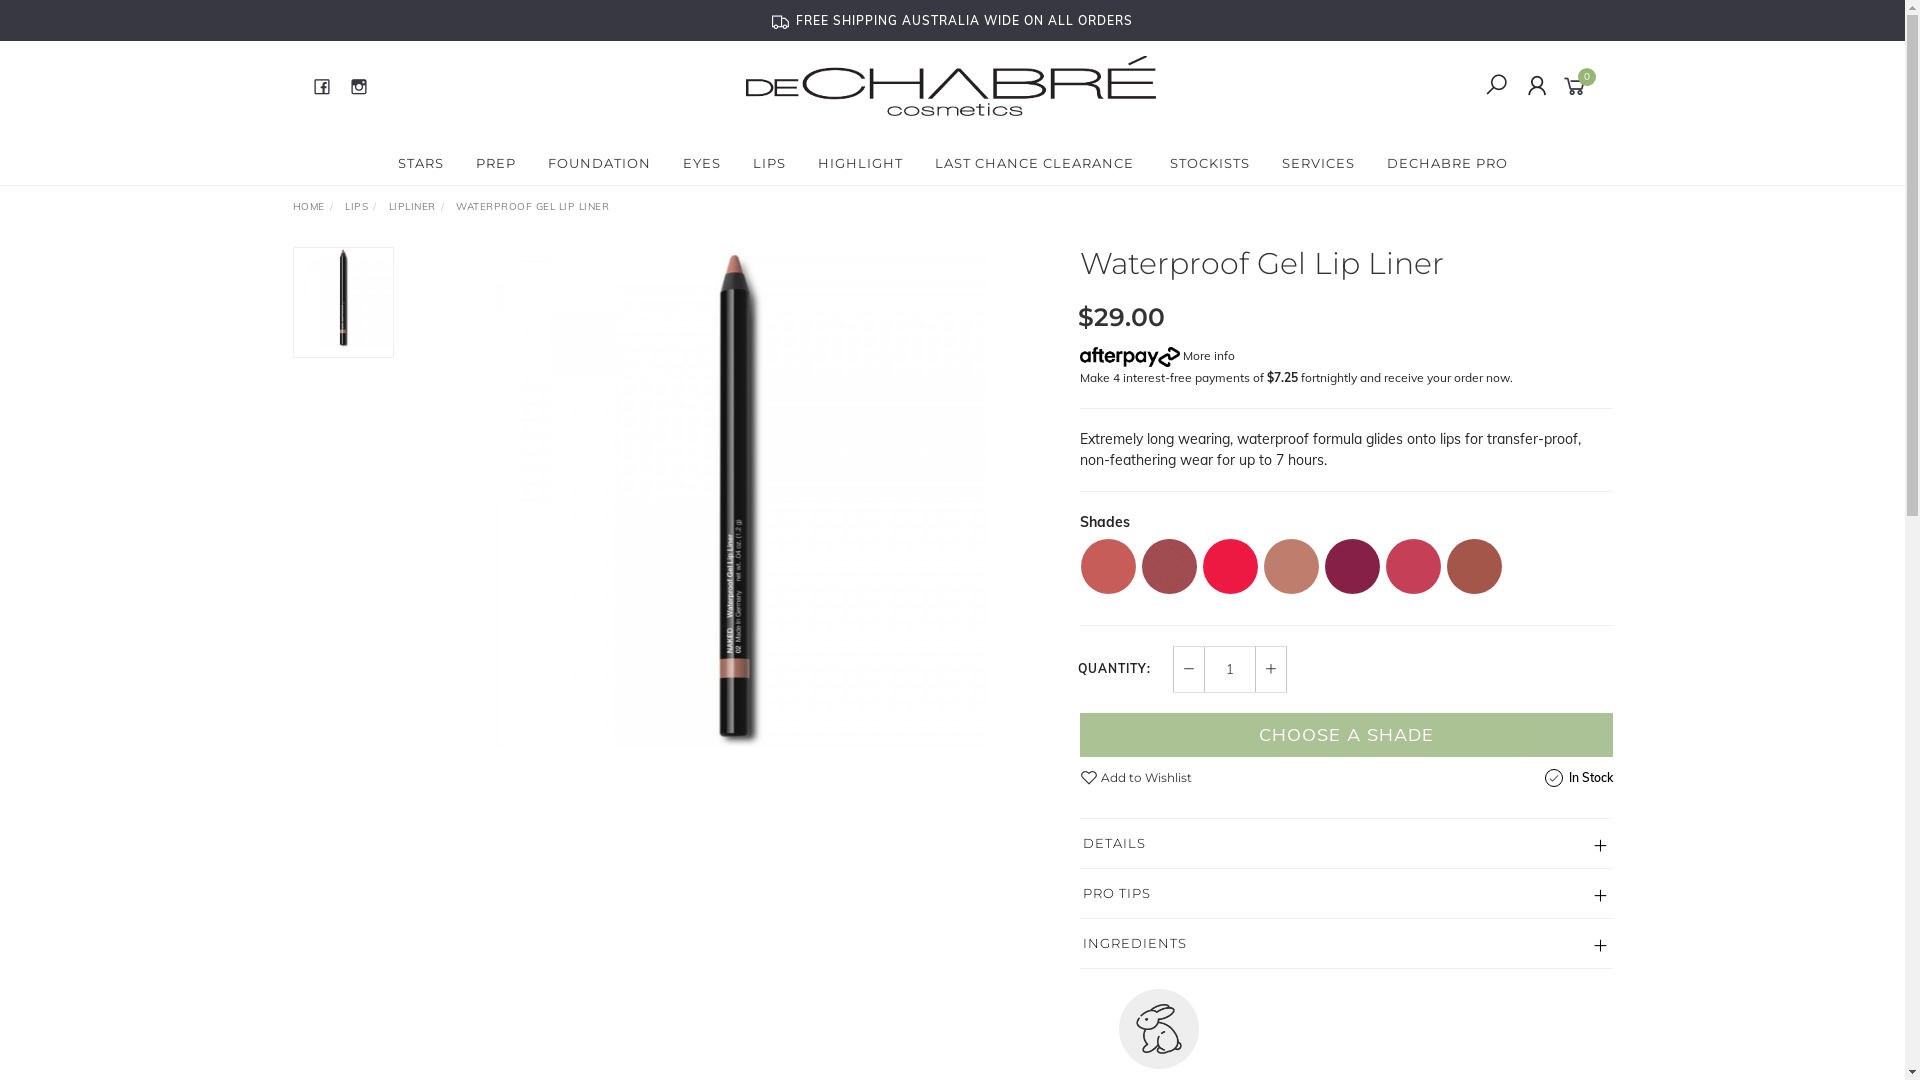 The image size is (1920, 1080). I want to click on PRO TIPS, so click(1346, 894).